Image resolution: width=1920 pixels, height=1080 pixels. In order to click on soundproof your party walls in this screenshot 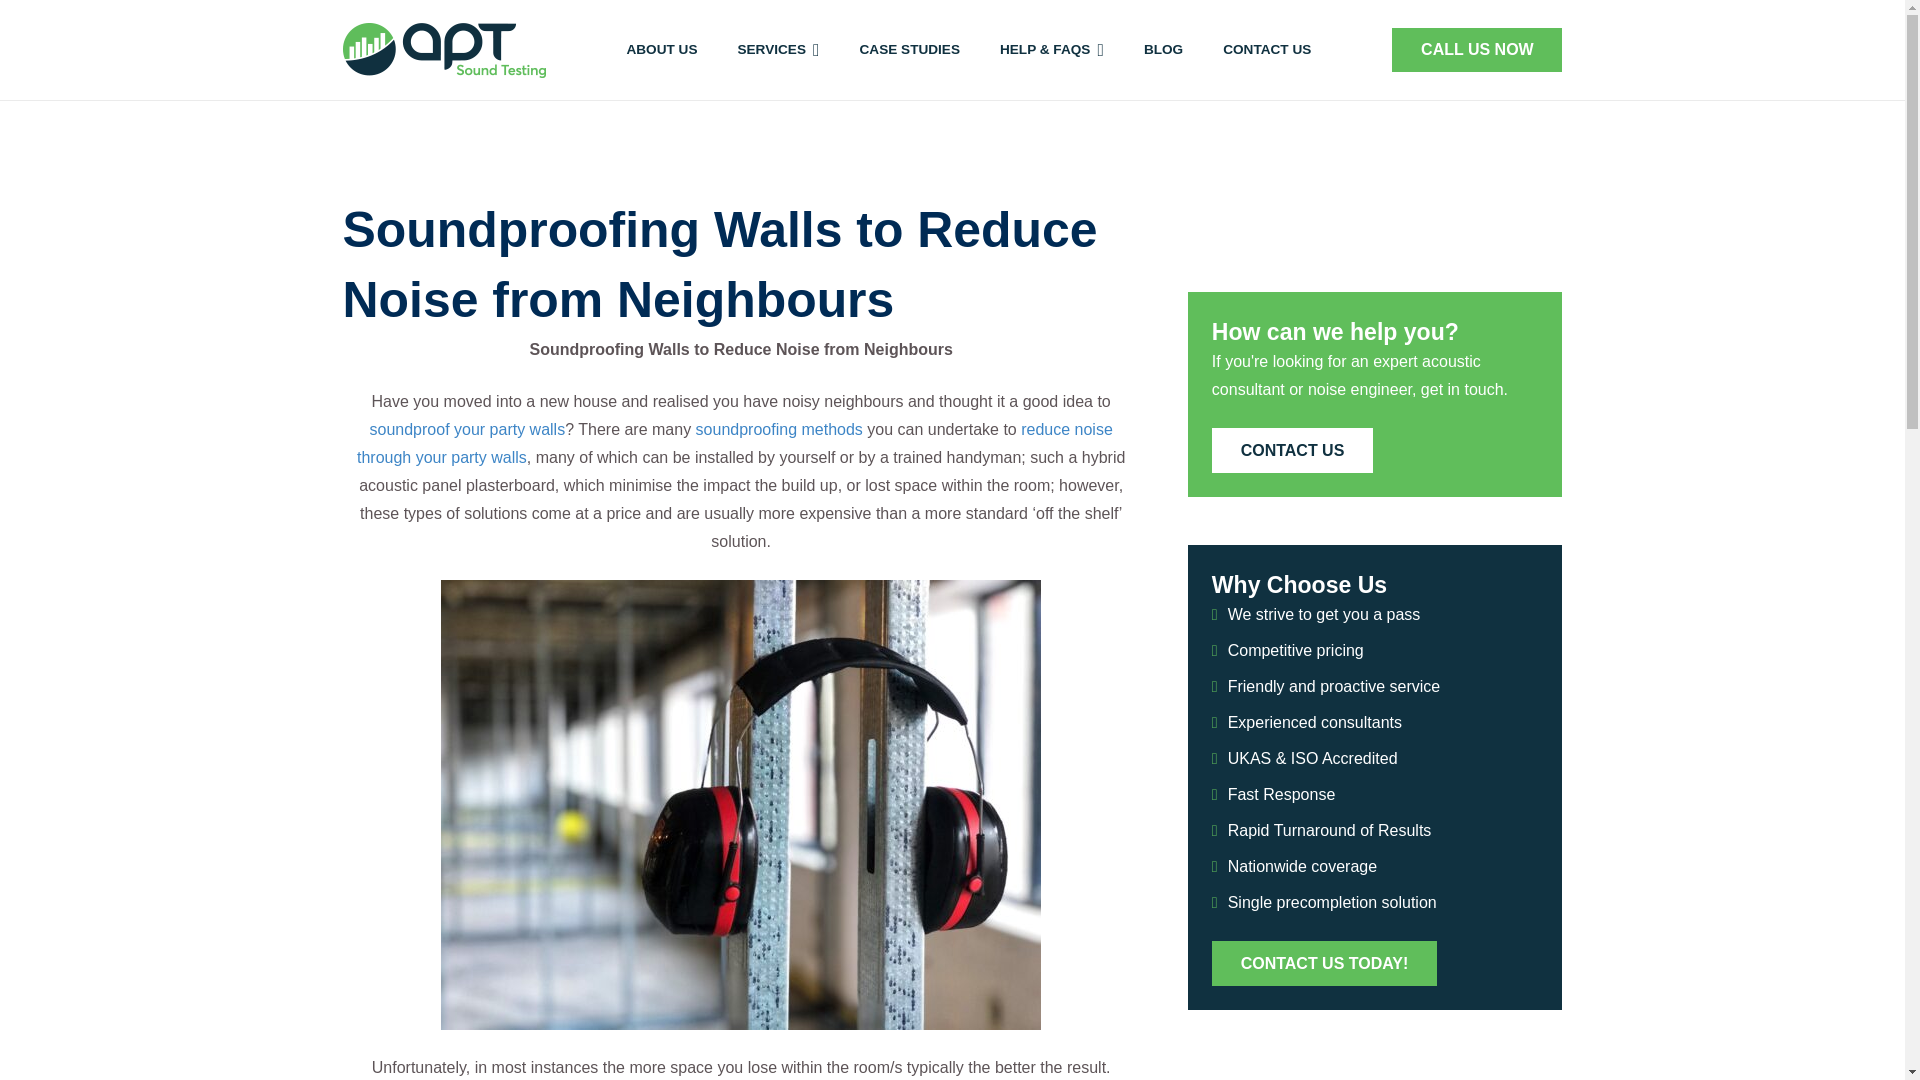, I will do `click(468, 430)`.